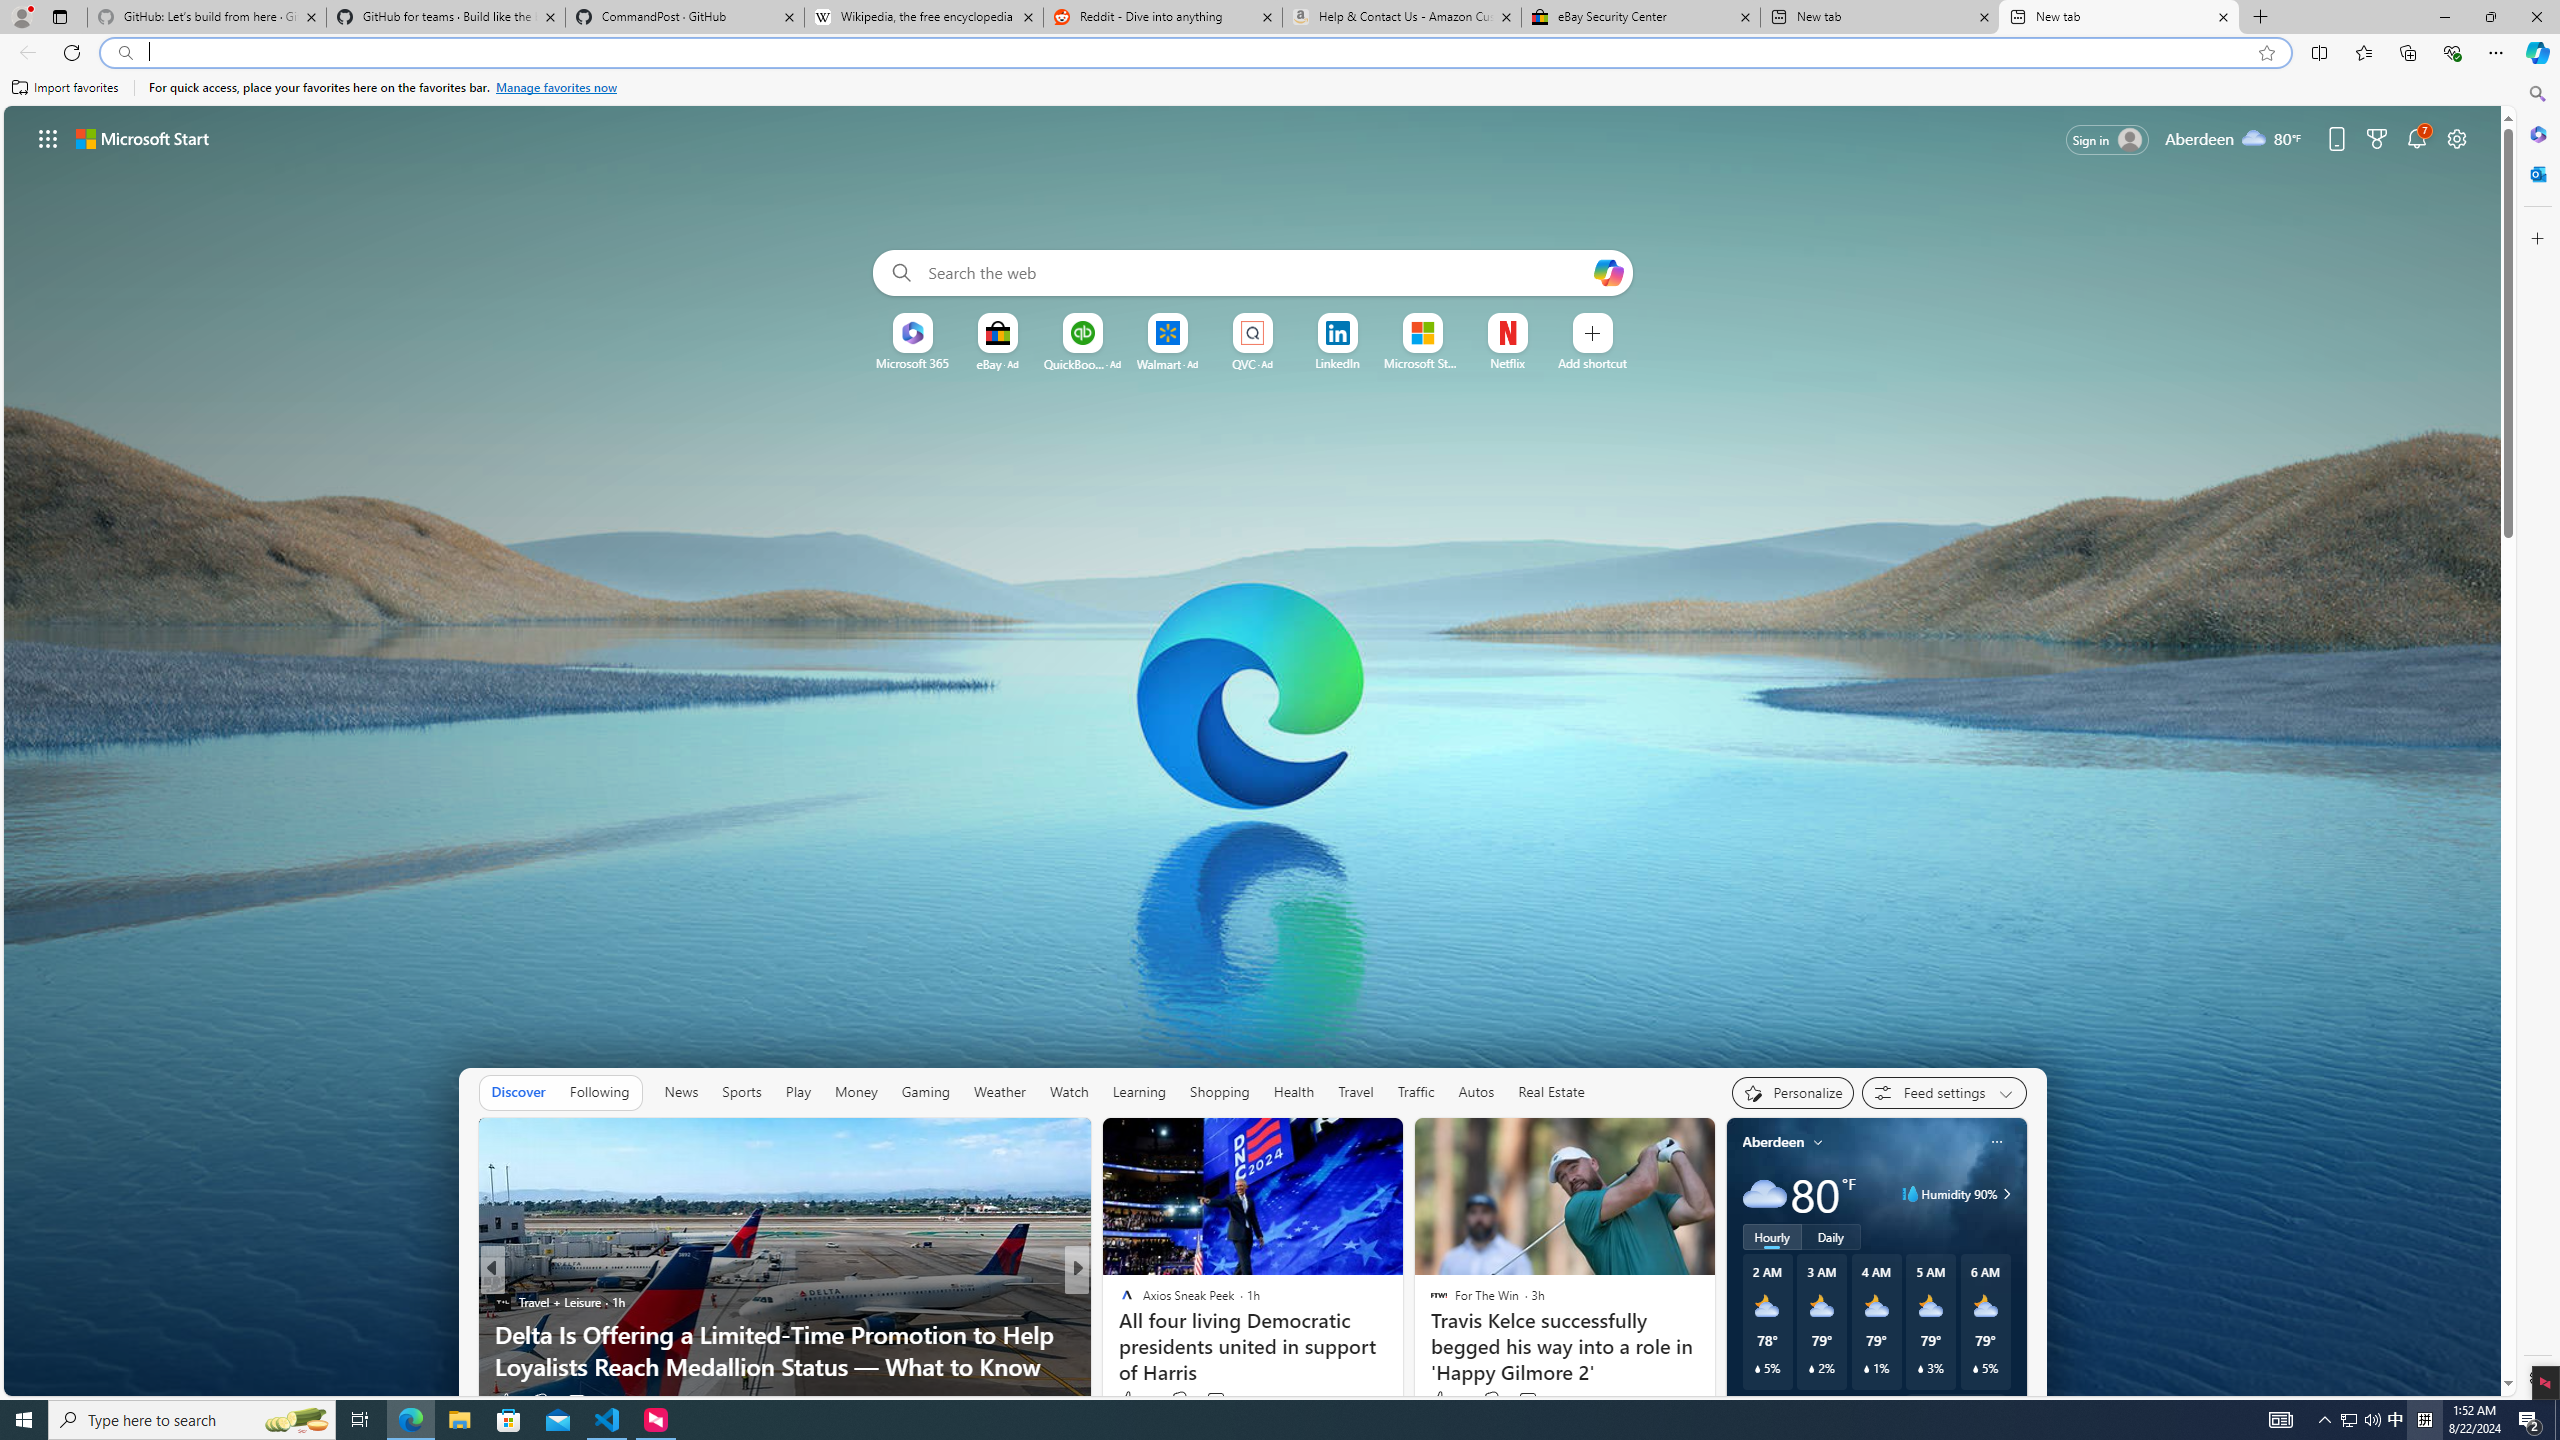  I want to click on App launcher, so click(48, 138).